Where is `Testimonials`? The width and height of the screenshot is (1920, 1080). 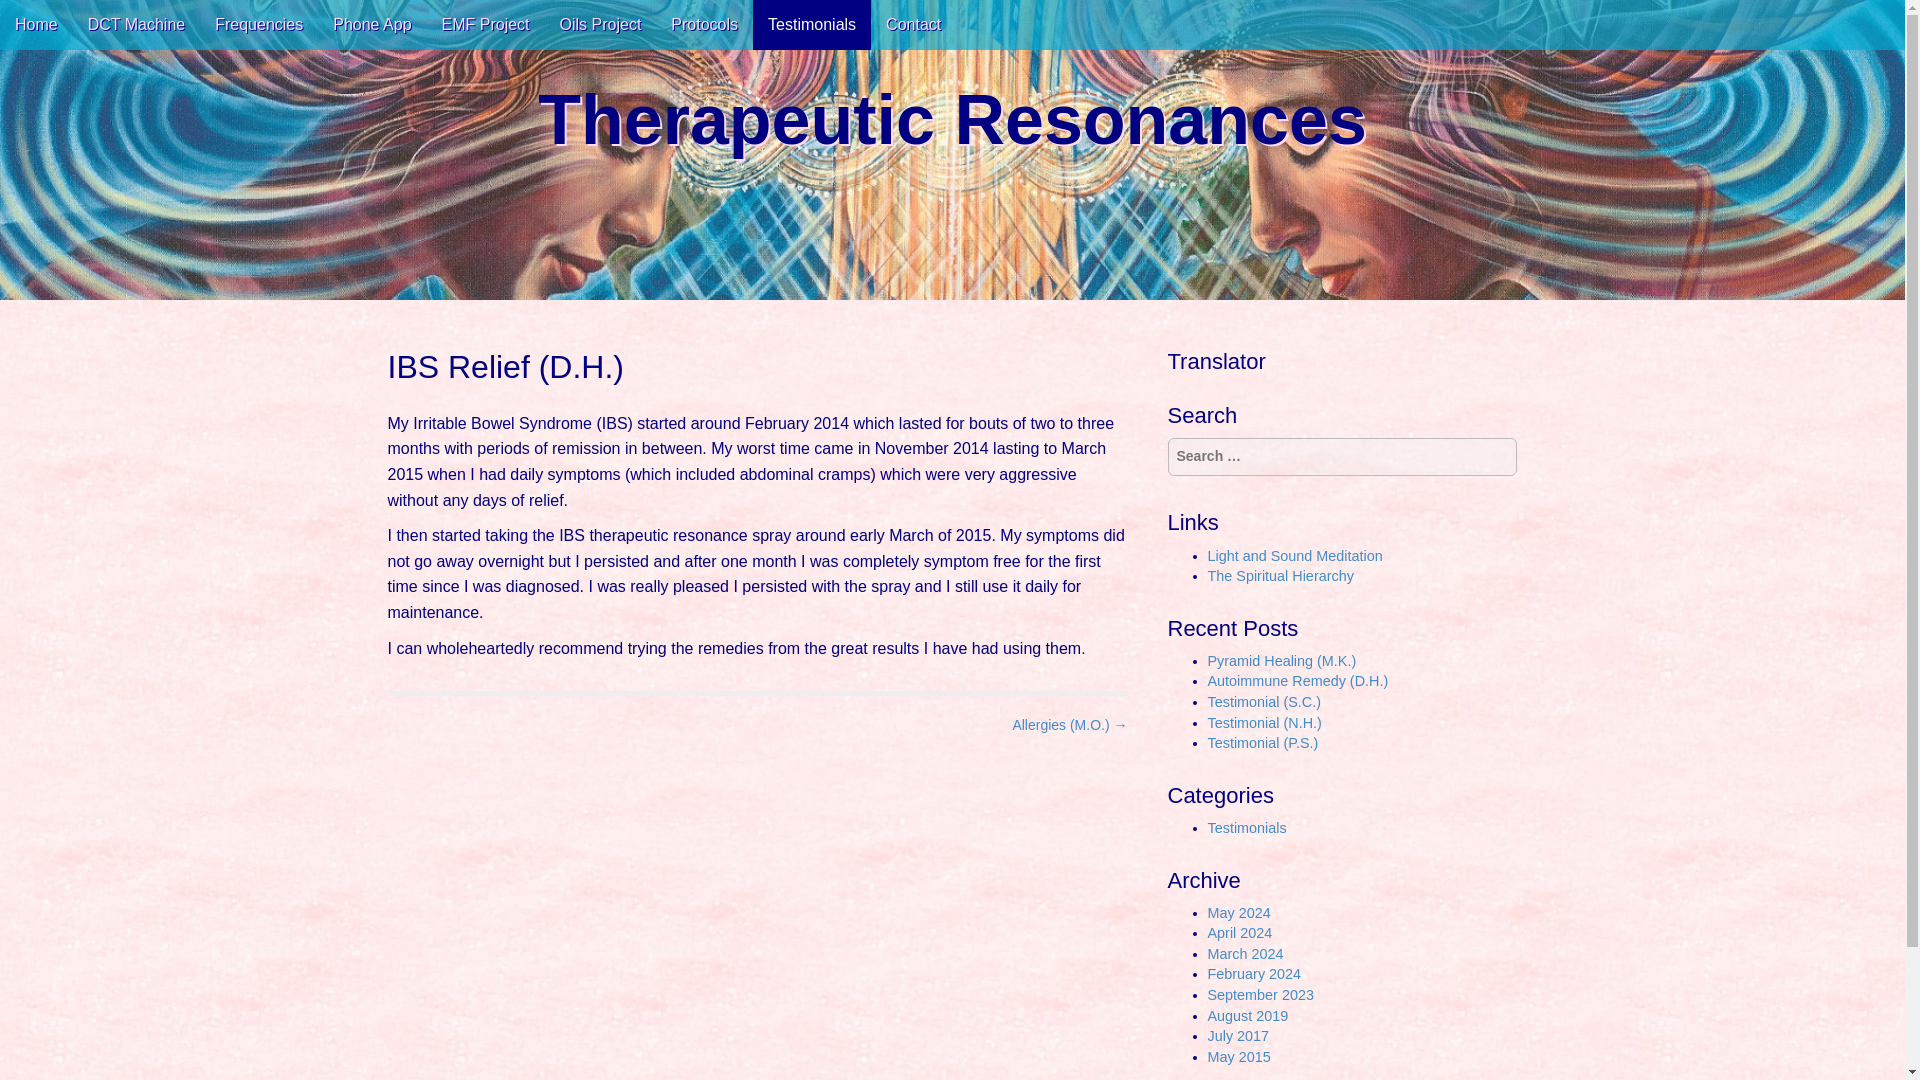
Testimonials is located at coordinates (1246, 827).